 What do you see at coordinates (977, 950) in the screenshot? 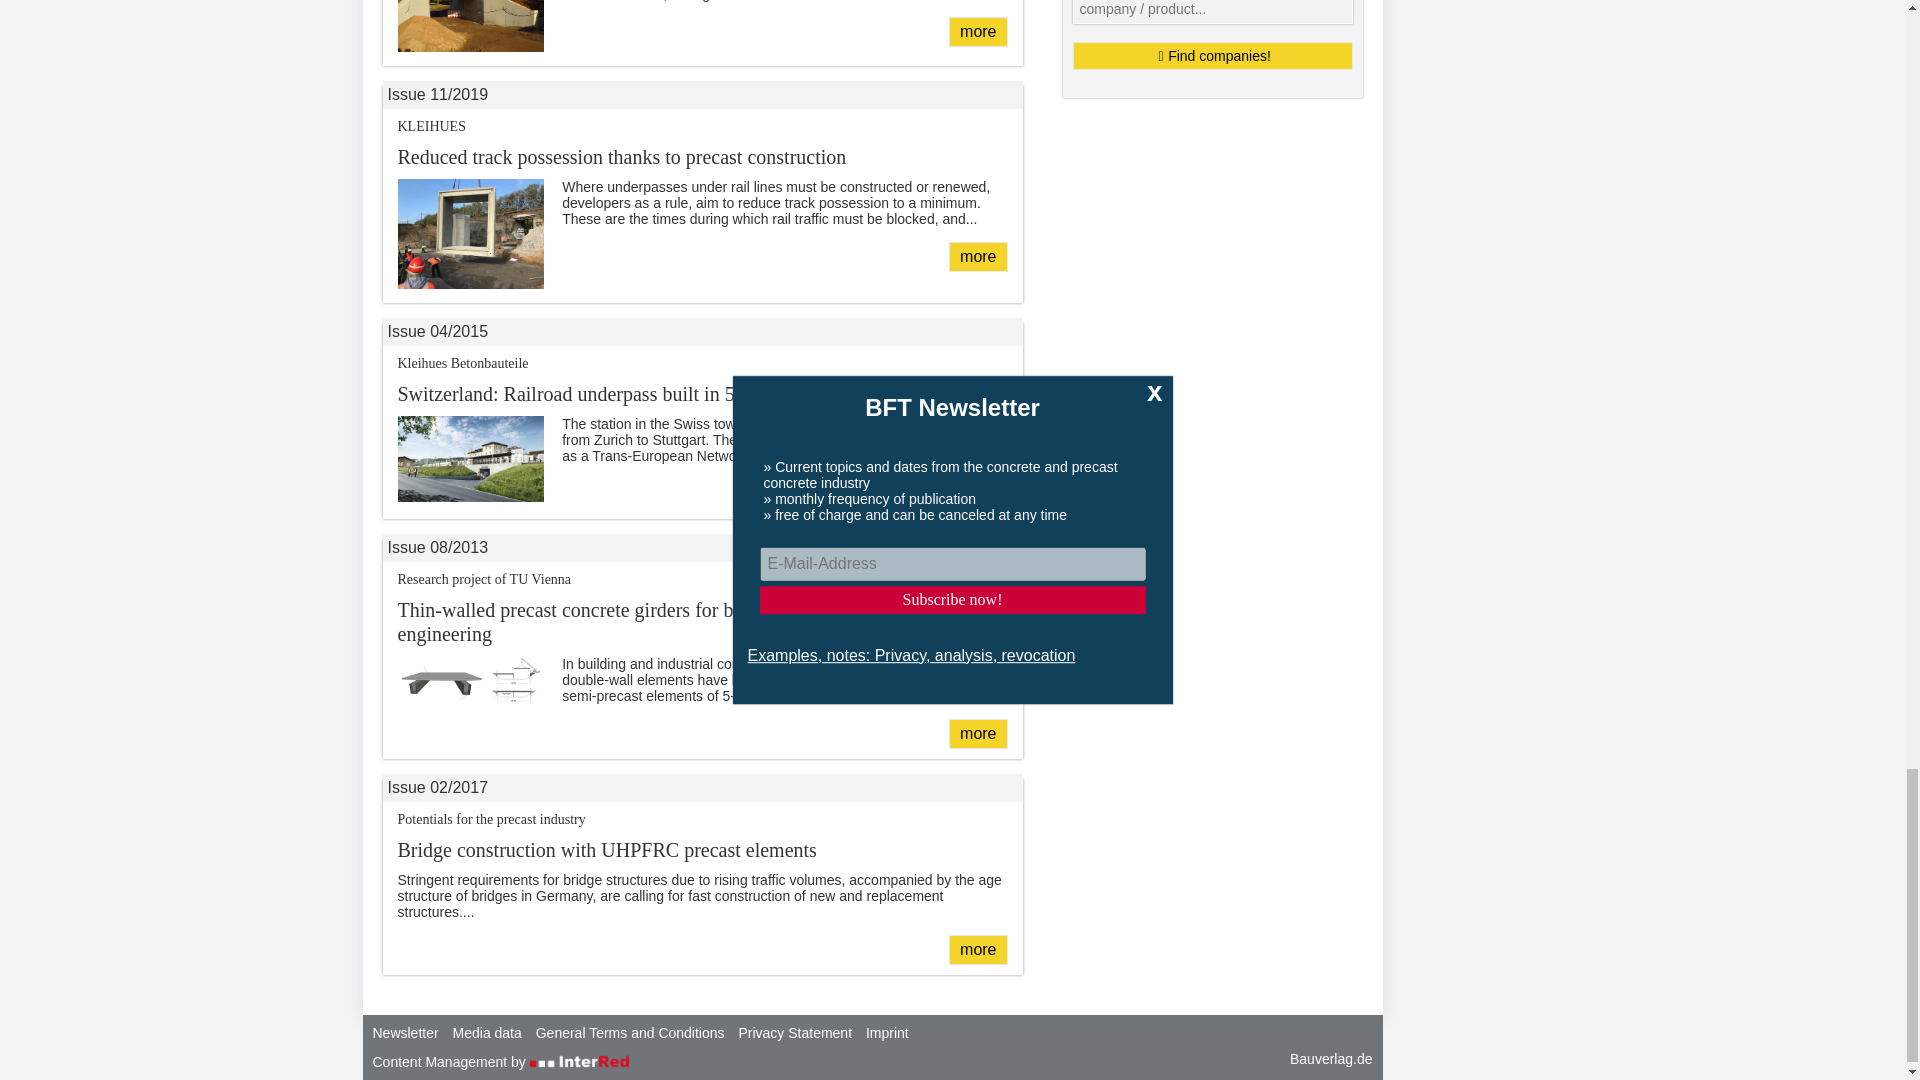
I see `Bau-Produkte oder Anbieter` at bounding box center [977, 950].